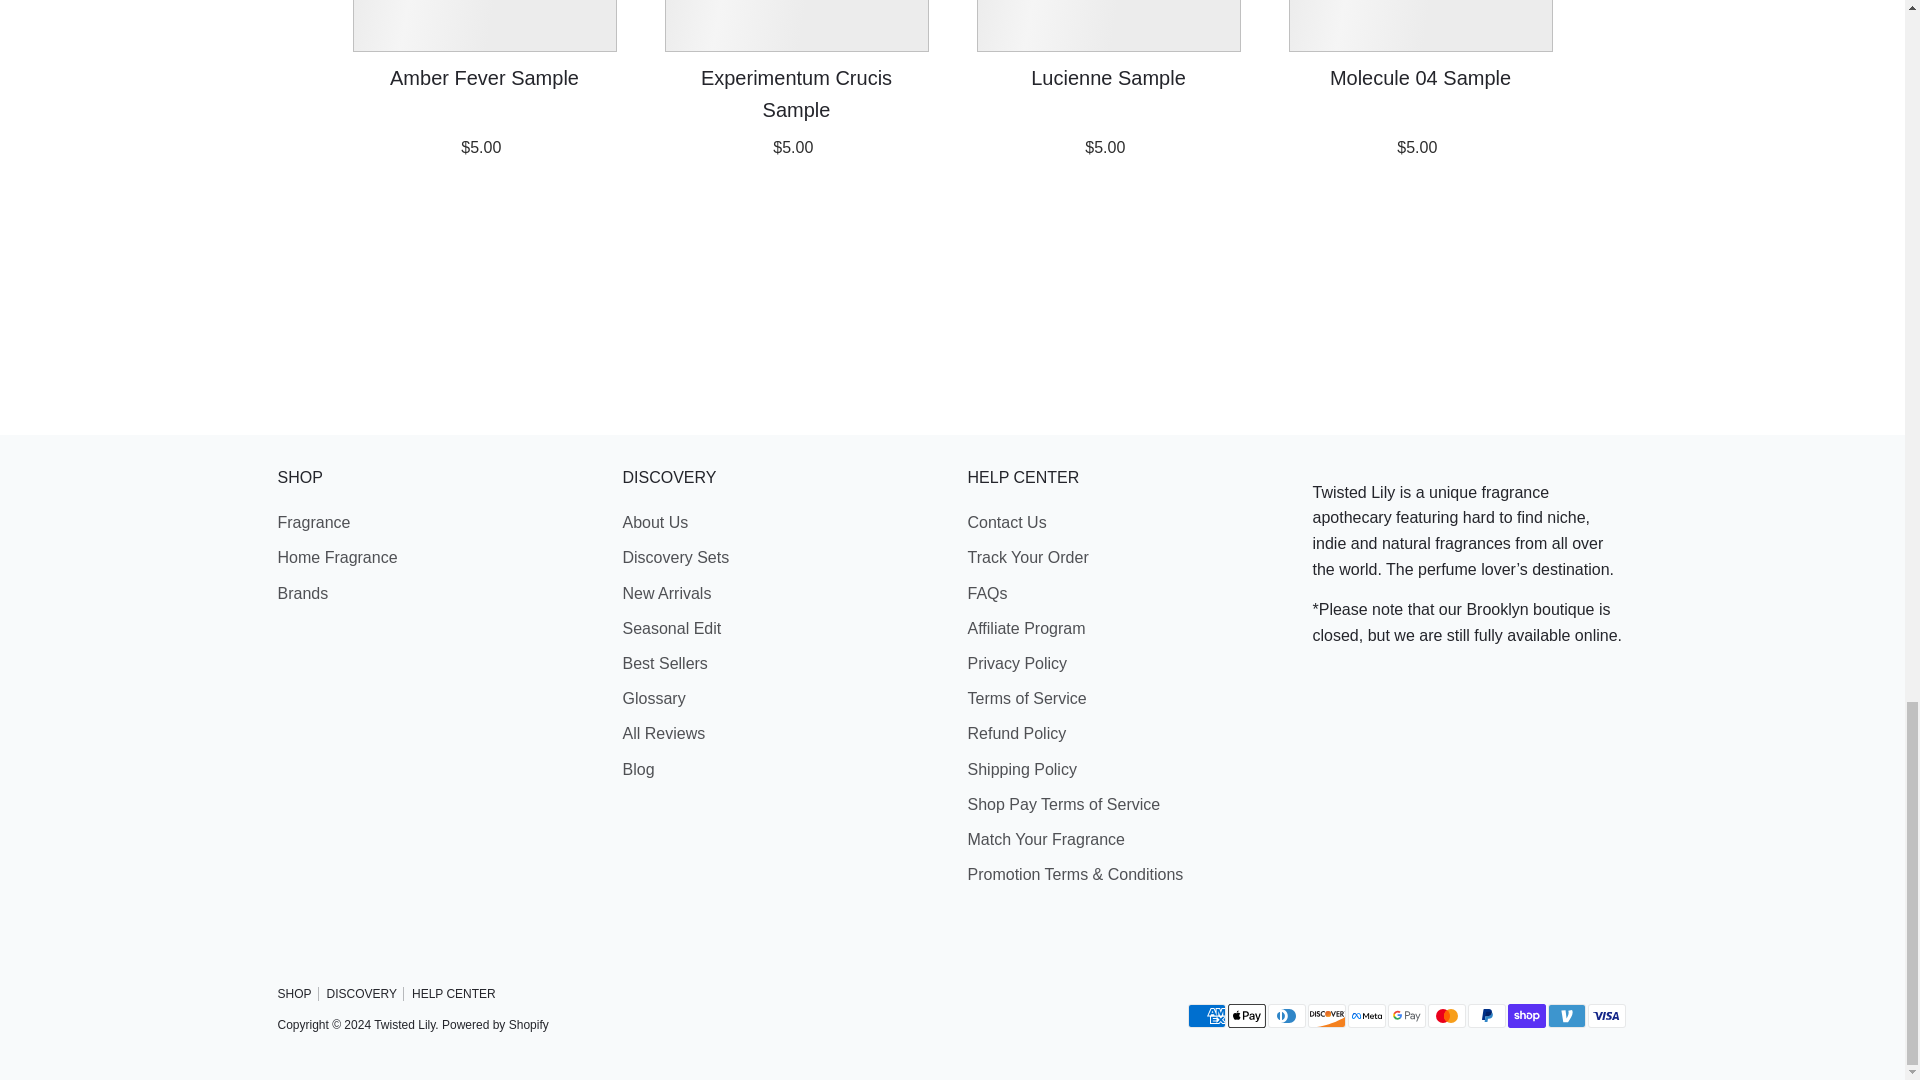 The width and height of the screenshot is (1920, 1080). Describe the element at coordinates (1246, 1016) in the screenshot. I see `Apple Pay` at that location.